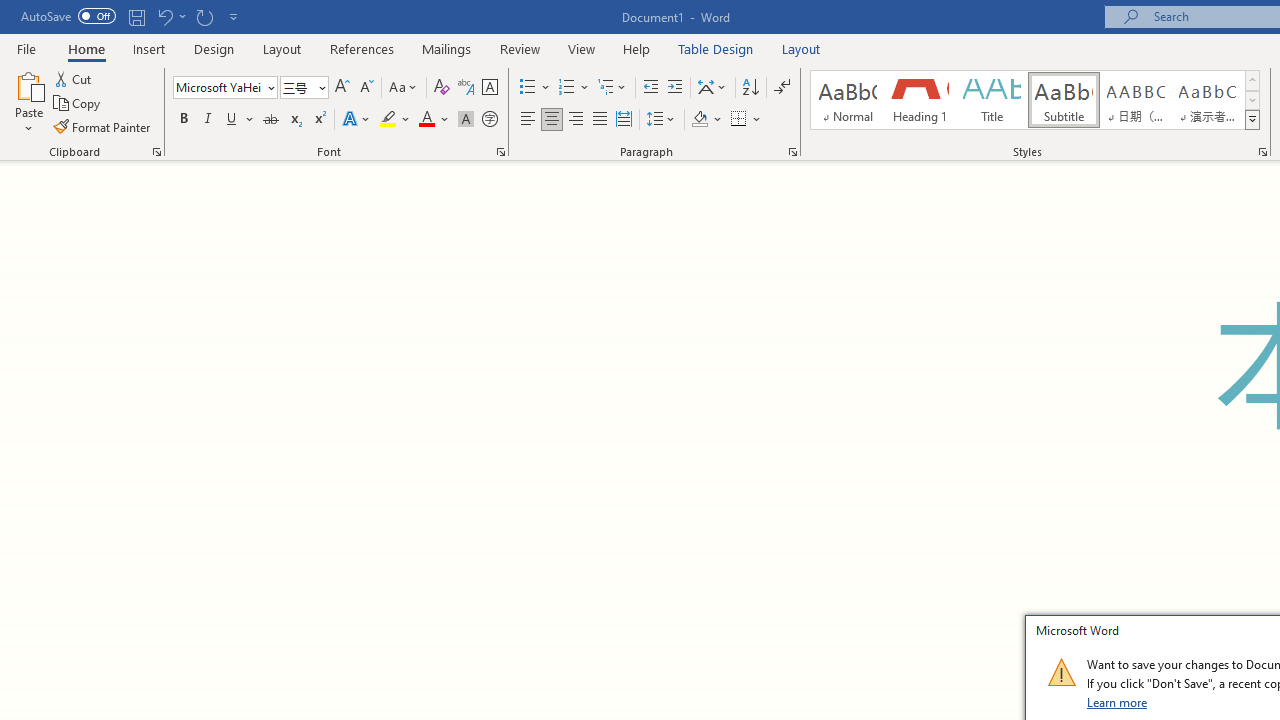 The image size is (1280, 720). Describe the element at coordinates (442, 88) in the screenshot. I see `Clear Formatting` at that location.